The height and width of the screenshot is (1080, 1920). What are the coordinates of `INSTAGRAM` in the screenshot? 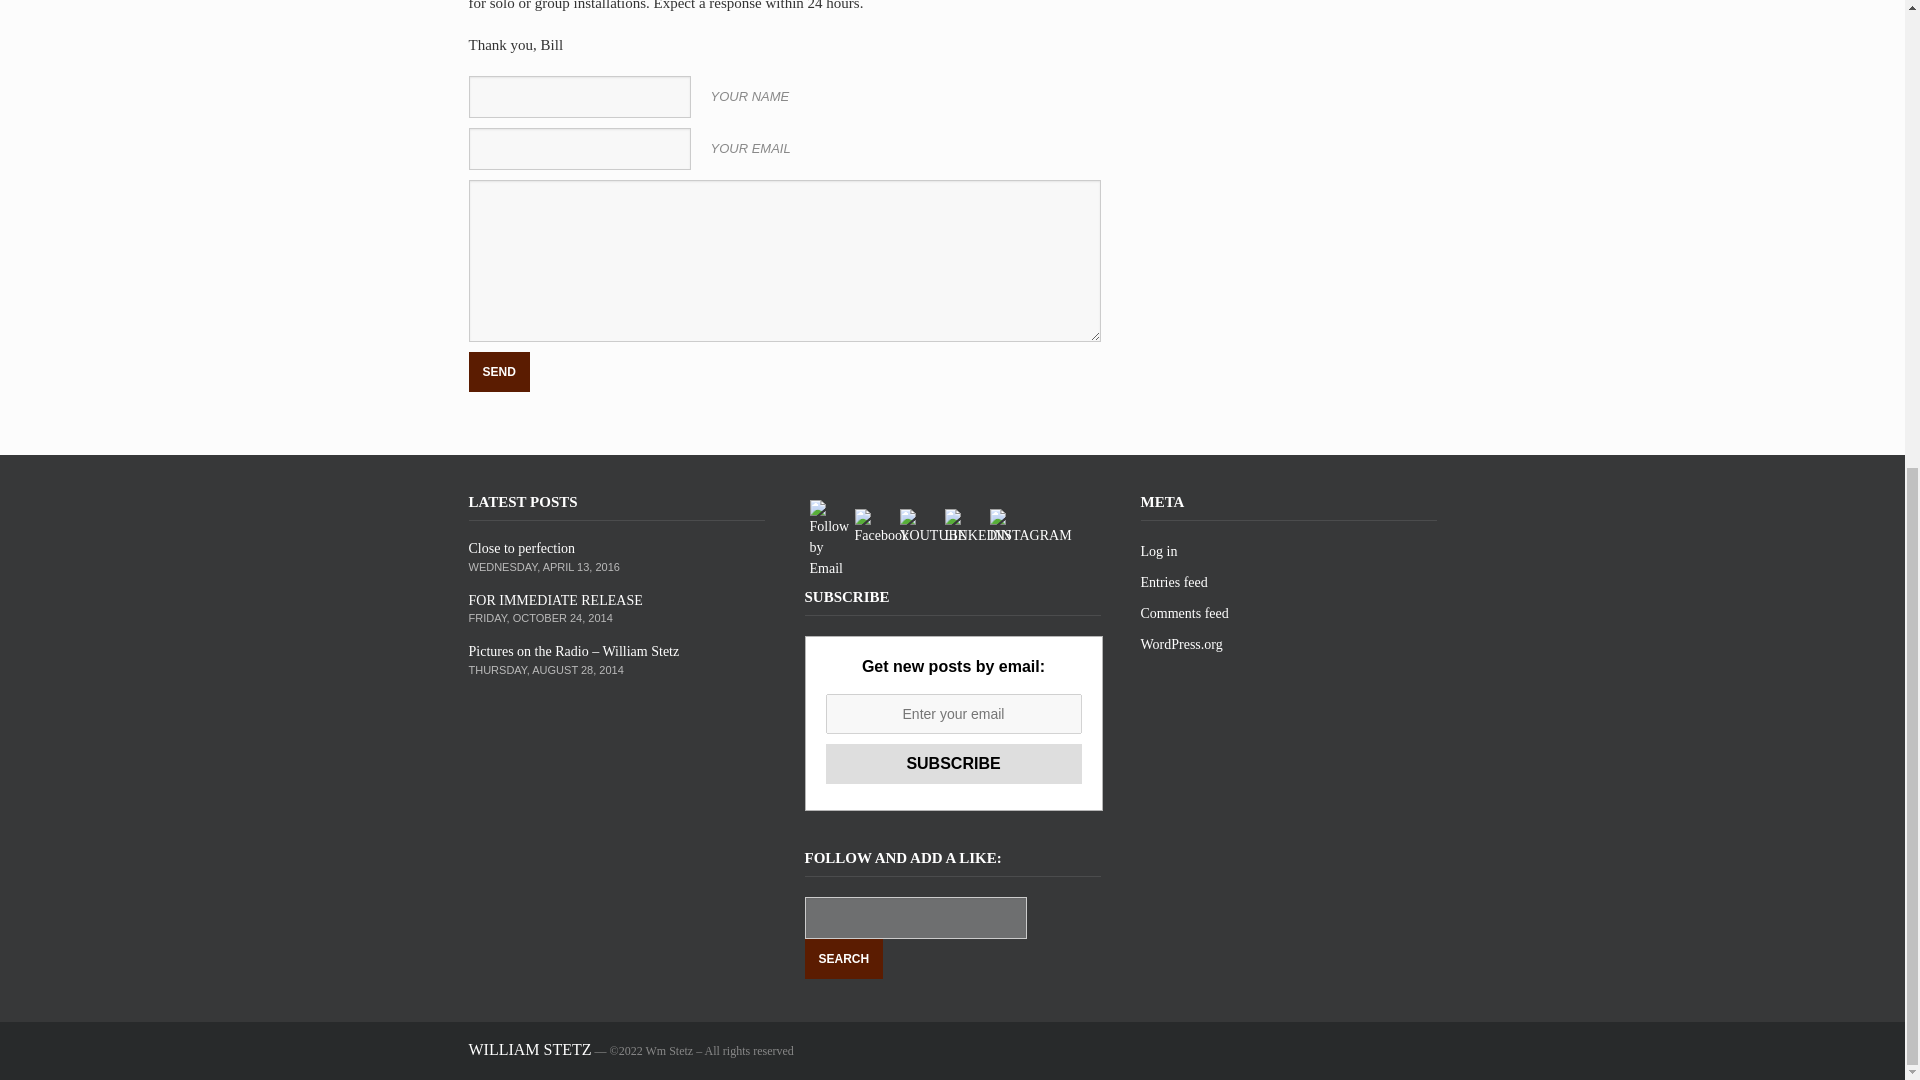 It's located at (1030, 527).